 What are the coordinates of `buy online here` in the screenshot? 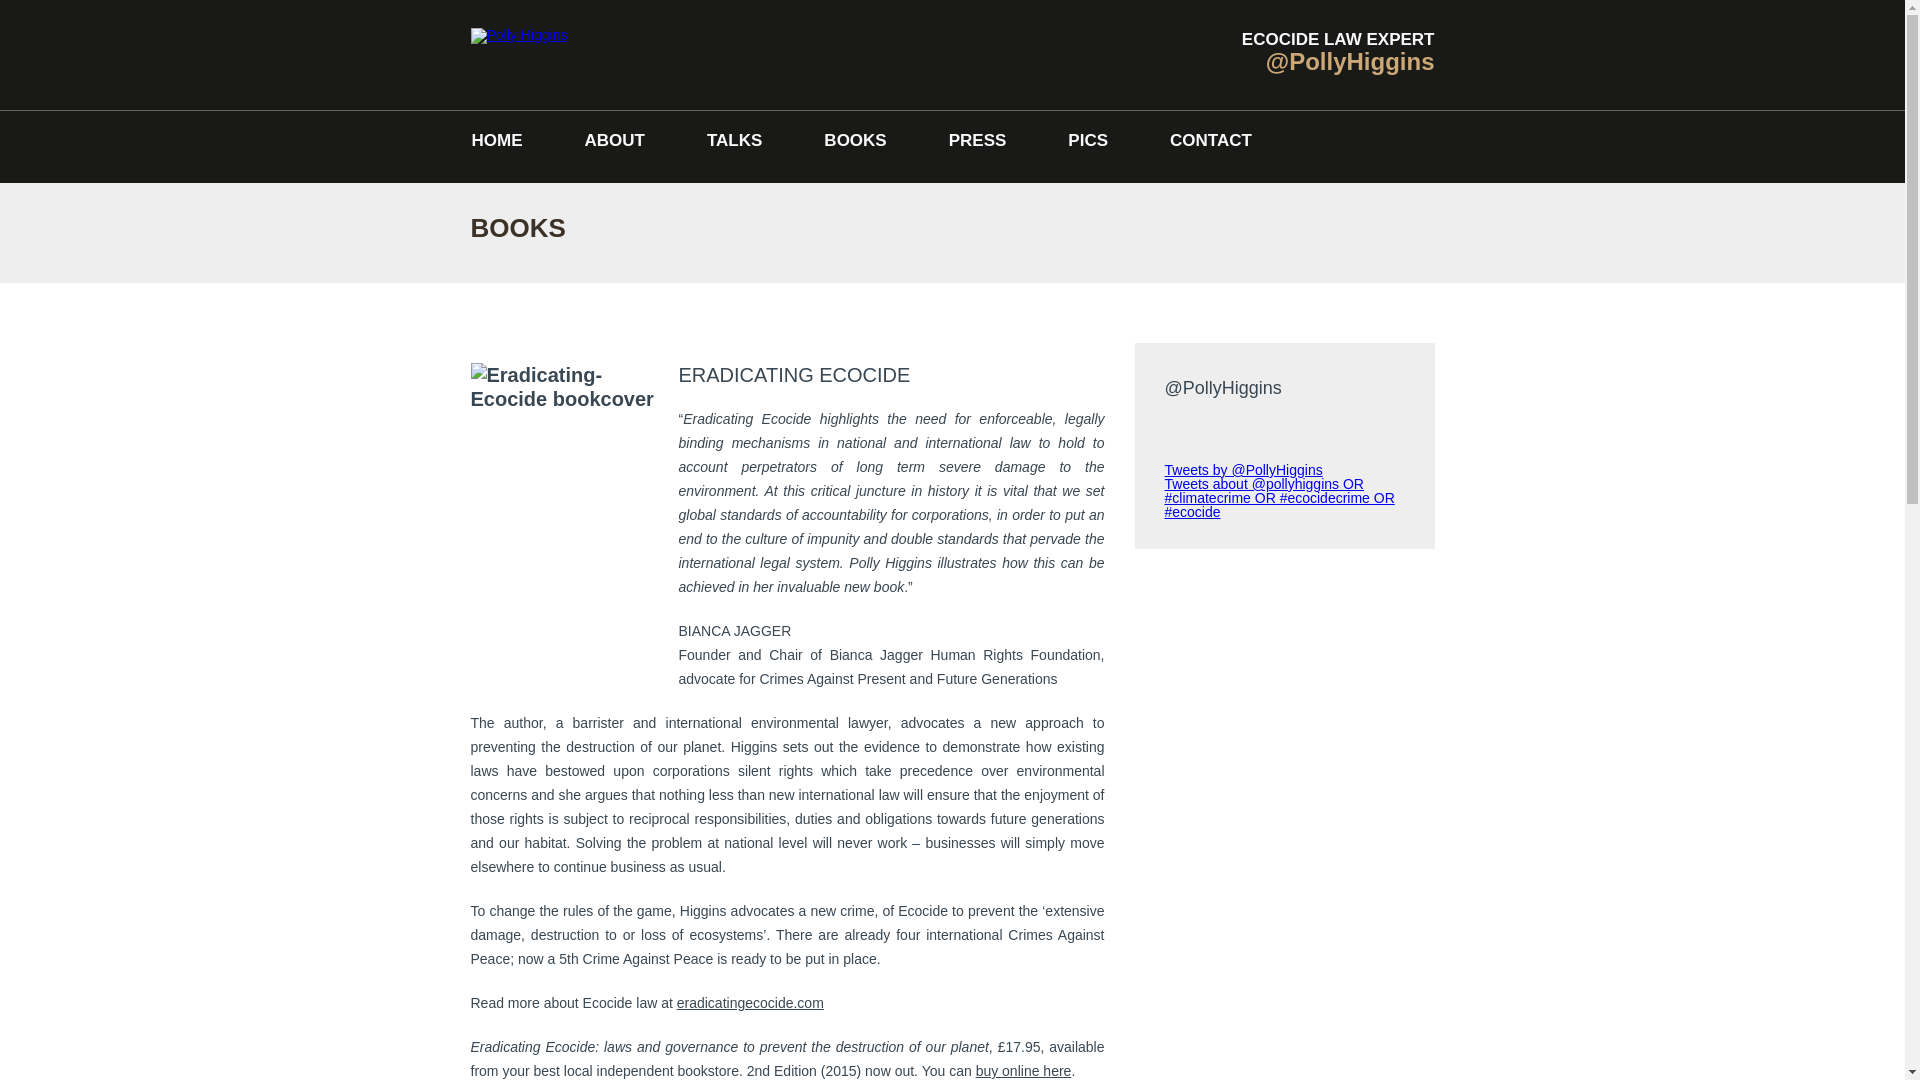 It's located at (1023, 1070).